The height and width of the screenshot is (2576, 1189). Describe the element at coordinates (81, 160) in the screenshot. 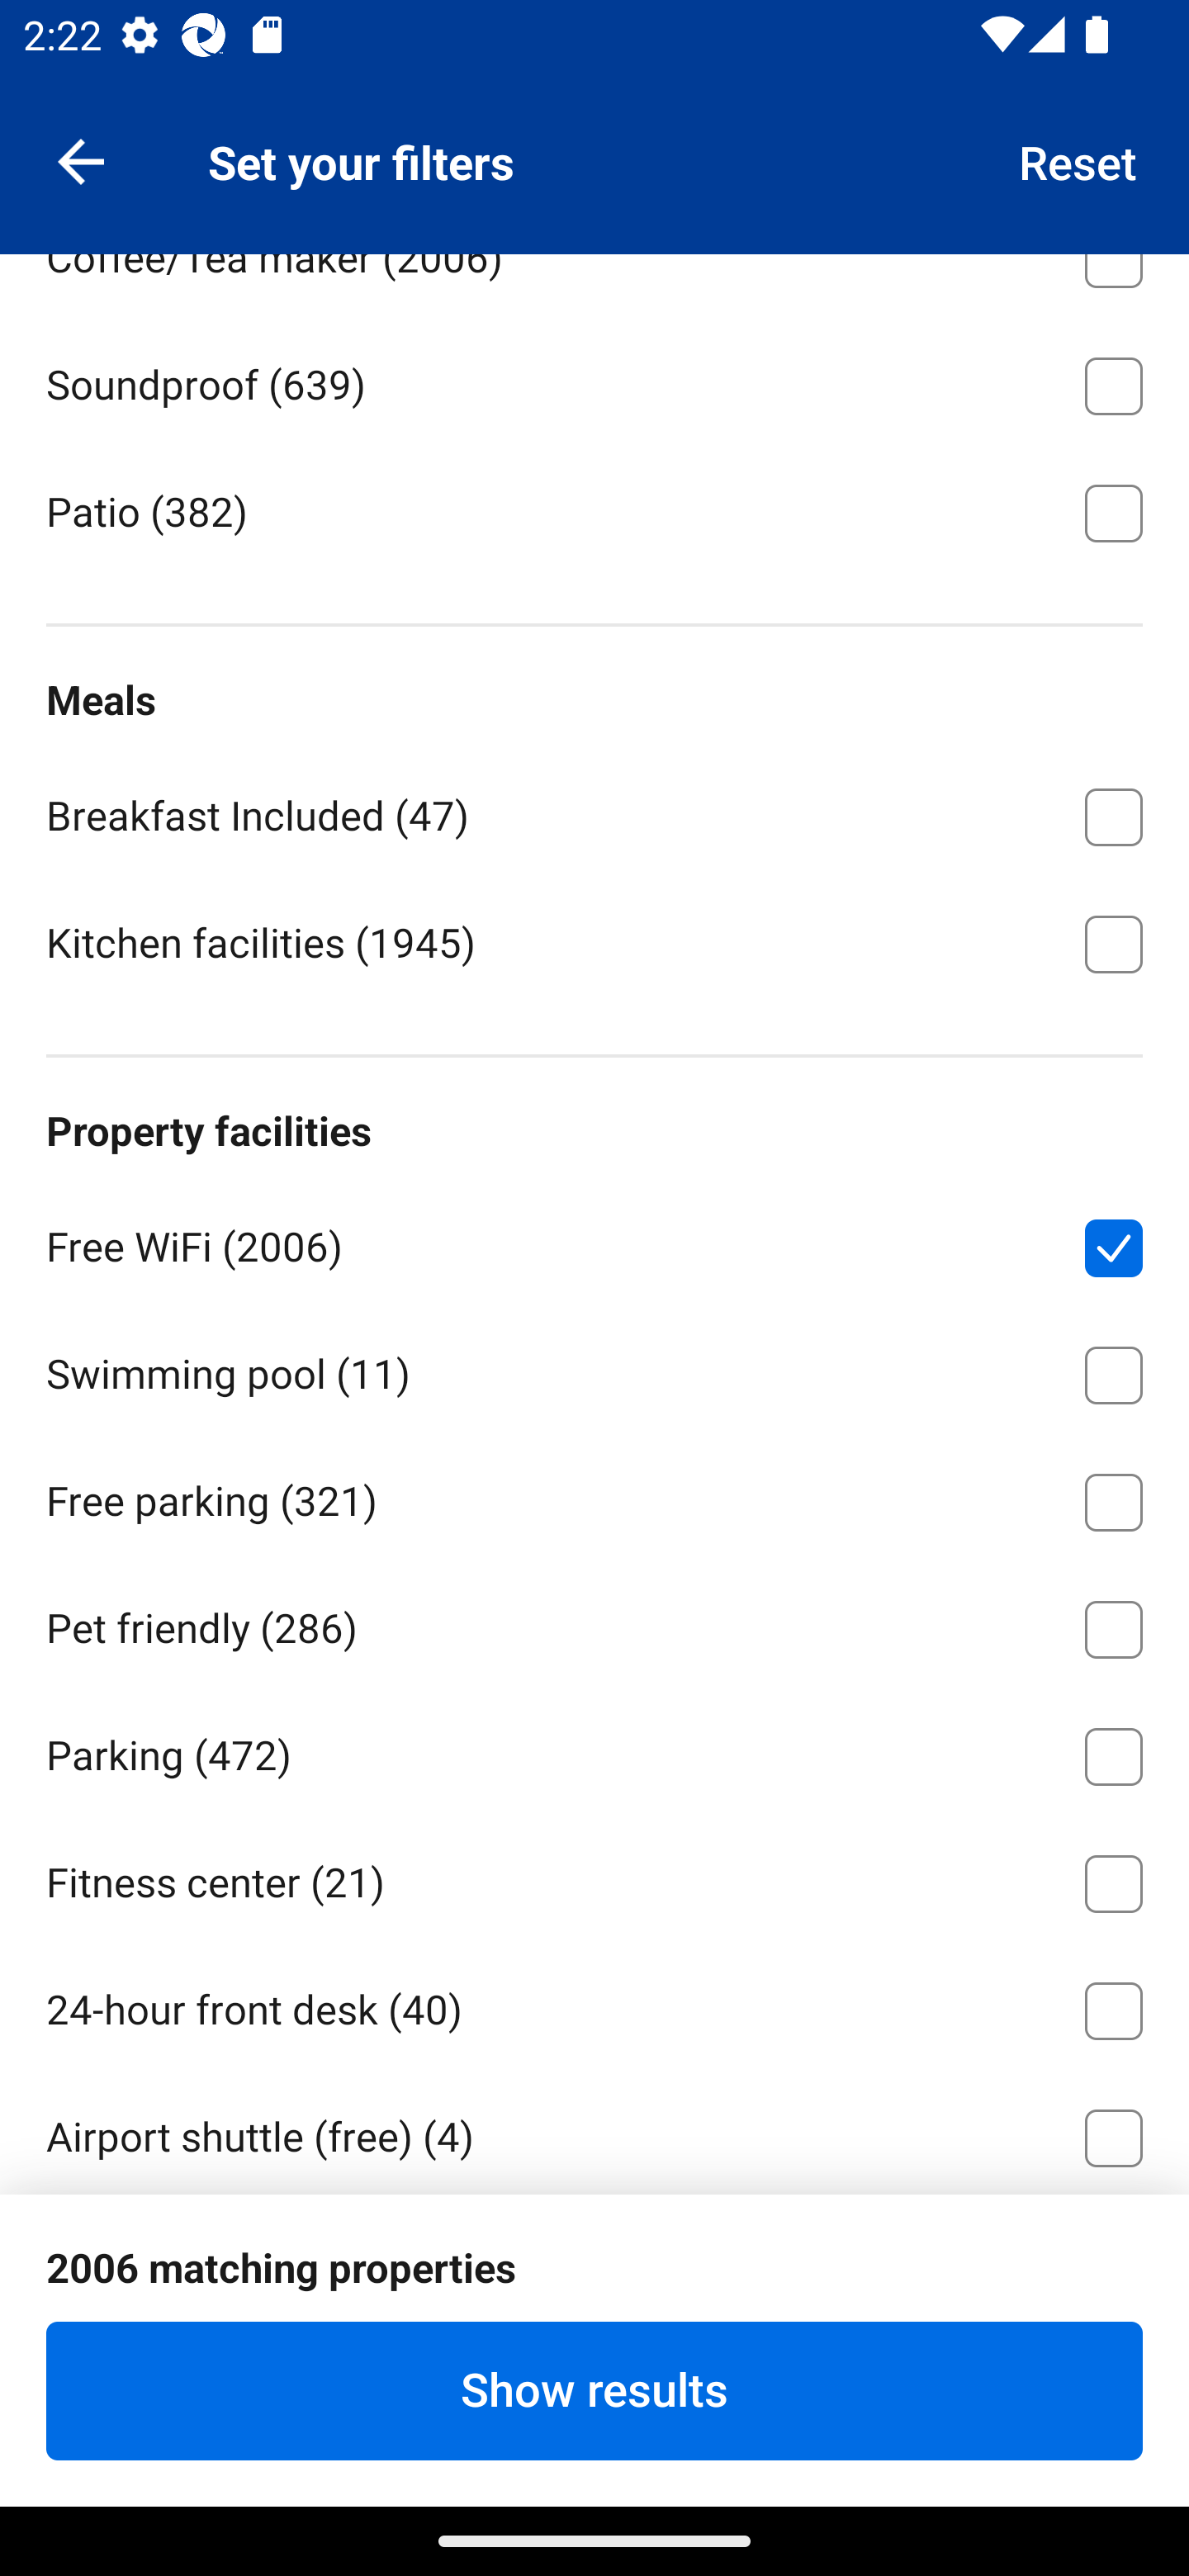

I see `Navigate up` at that location.